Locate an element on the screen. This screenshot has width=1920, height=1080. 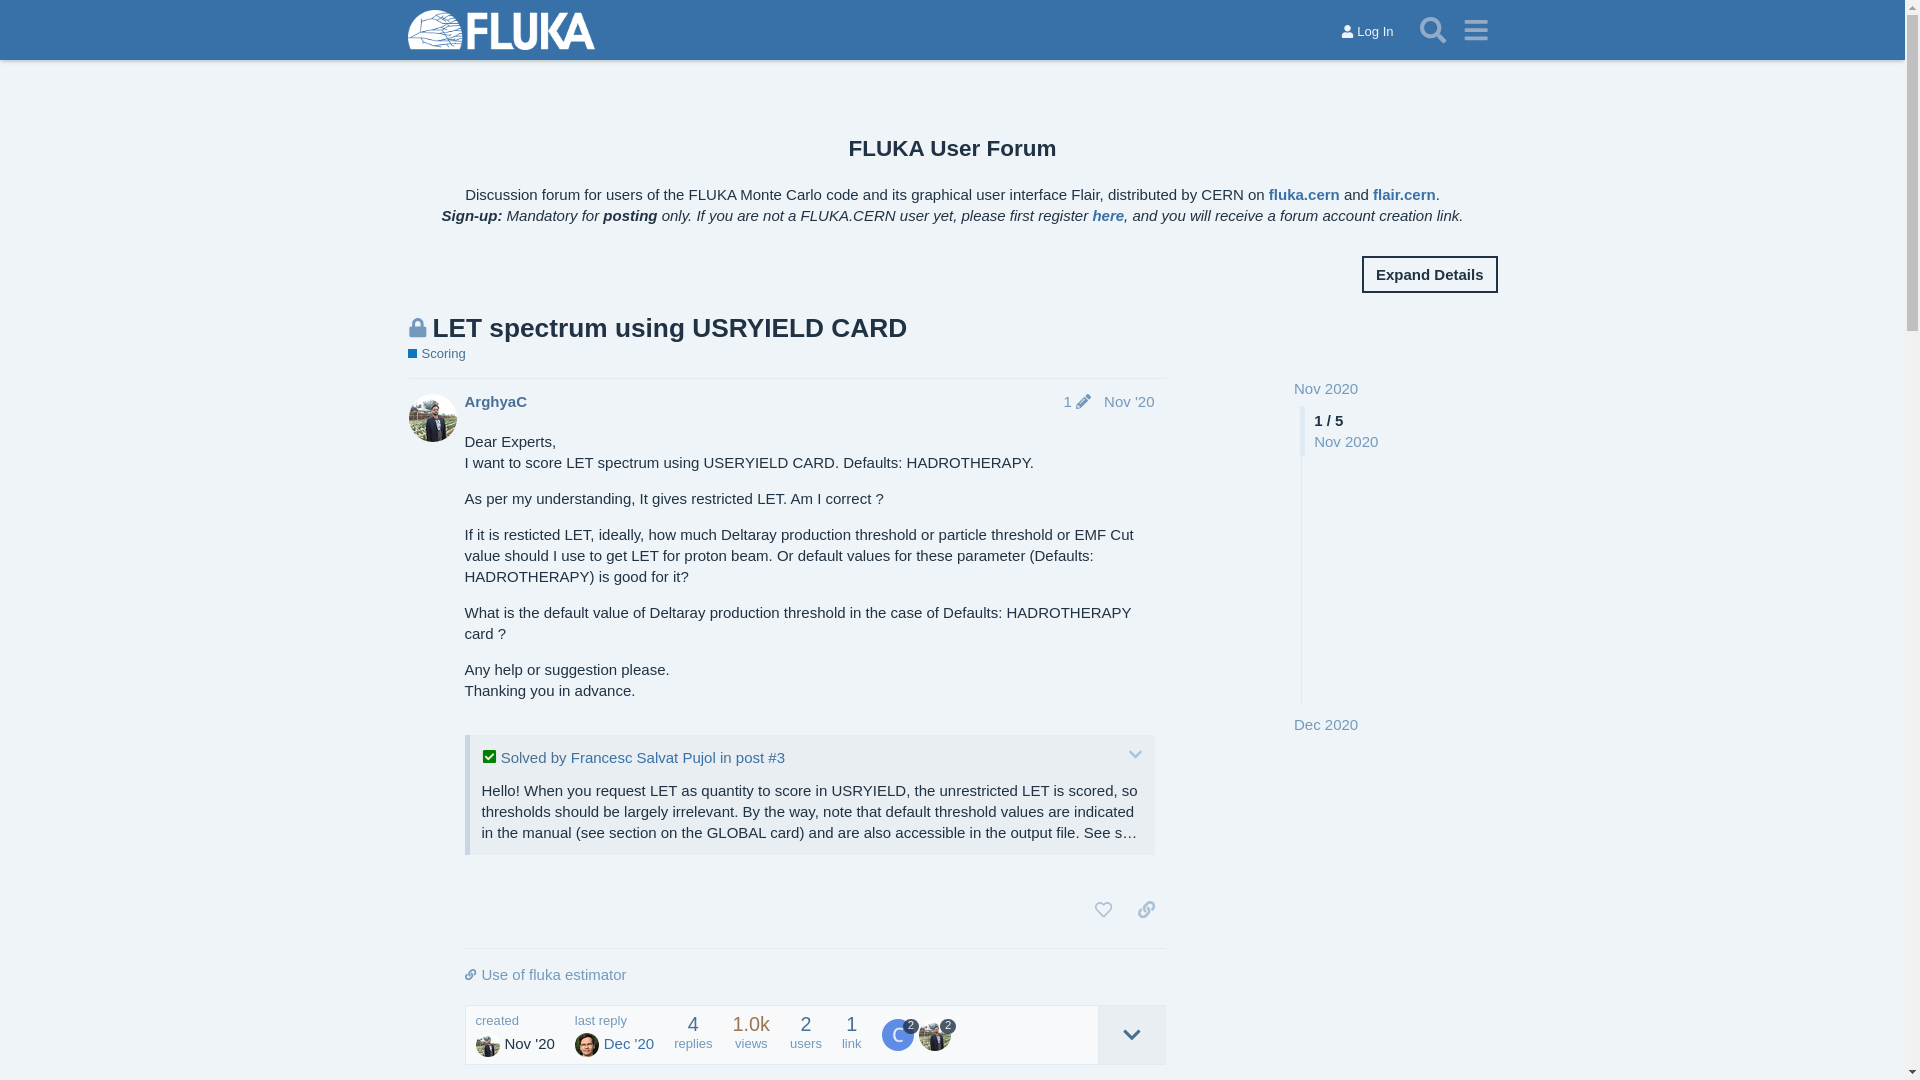
This topic is closed; it no longer accepts new replies is located at coordinates (418, 328).